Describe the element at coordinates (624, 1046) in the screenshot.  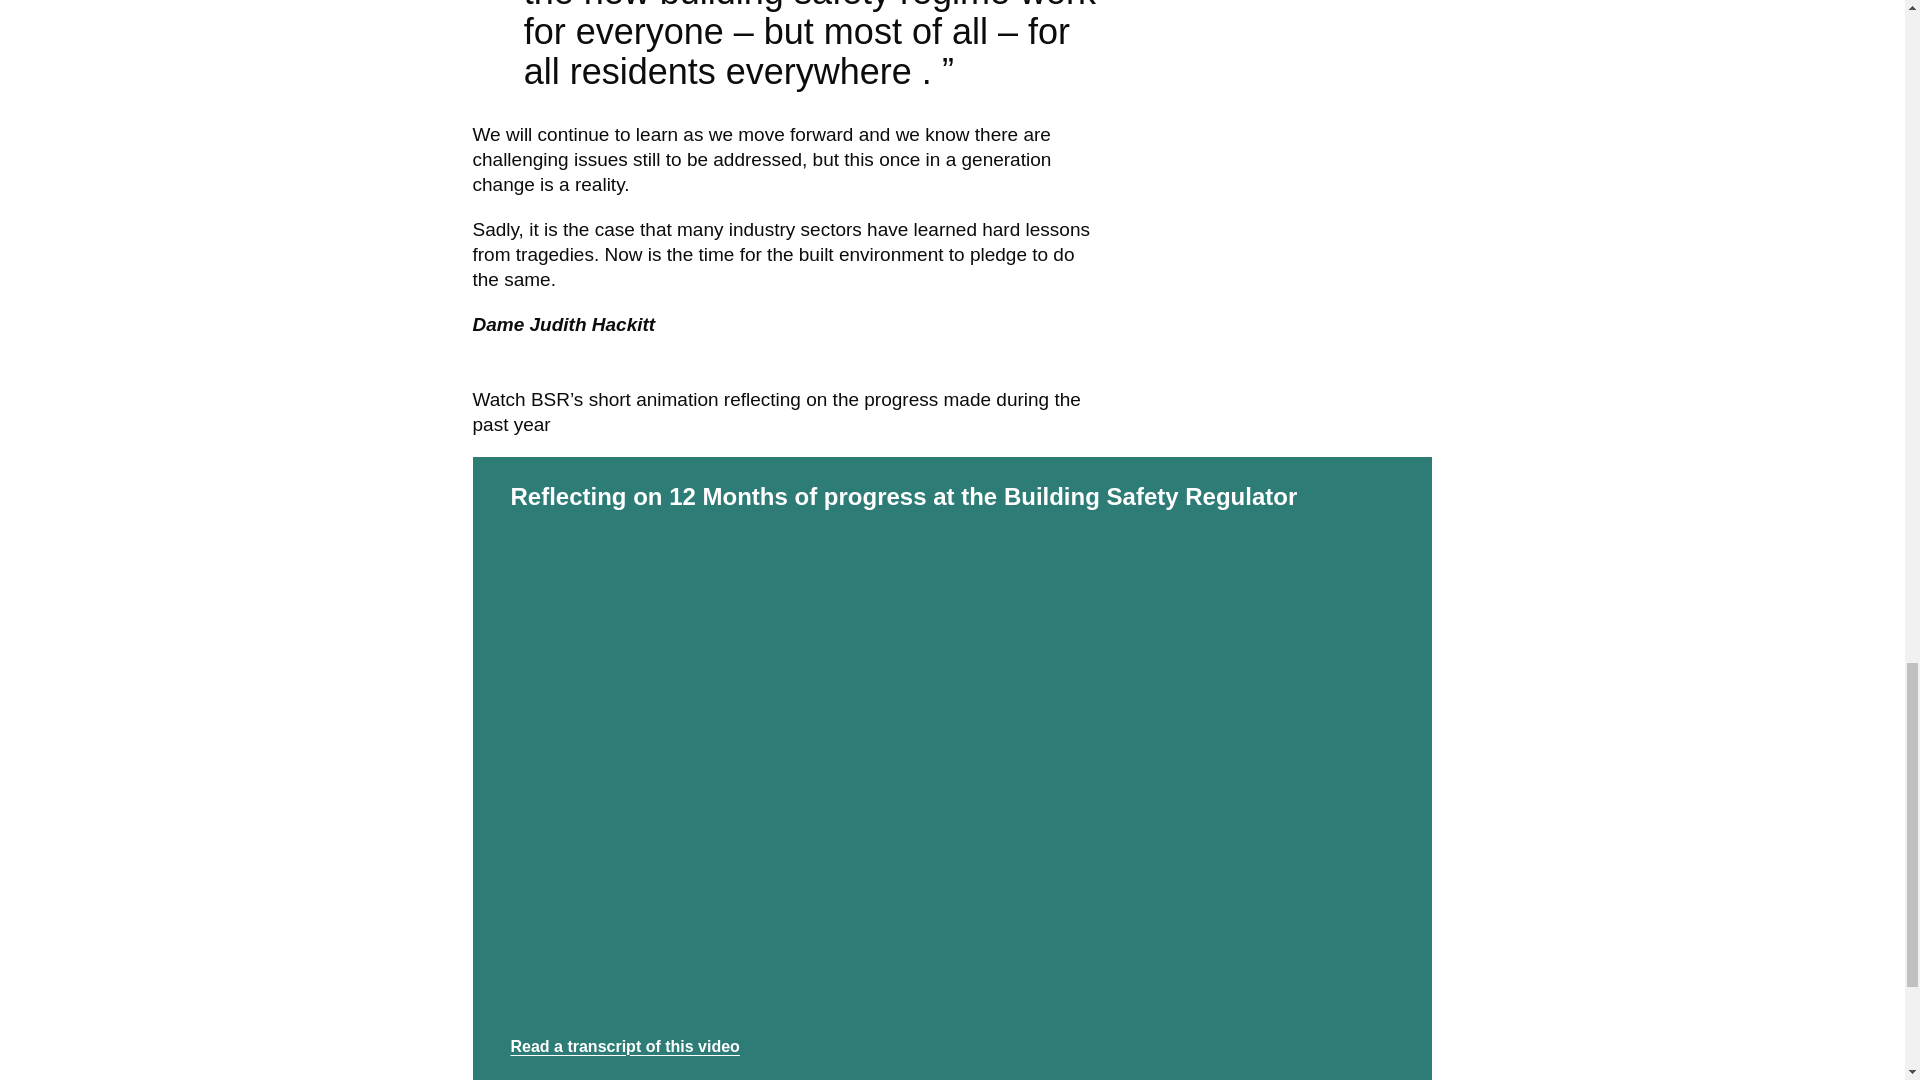
I see `Read a transcript of this video` at that location.